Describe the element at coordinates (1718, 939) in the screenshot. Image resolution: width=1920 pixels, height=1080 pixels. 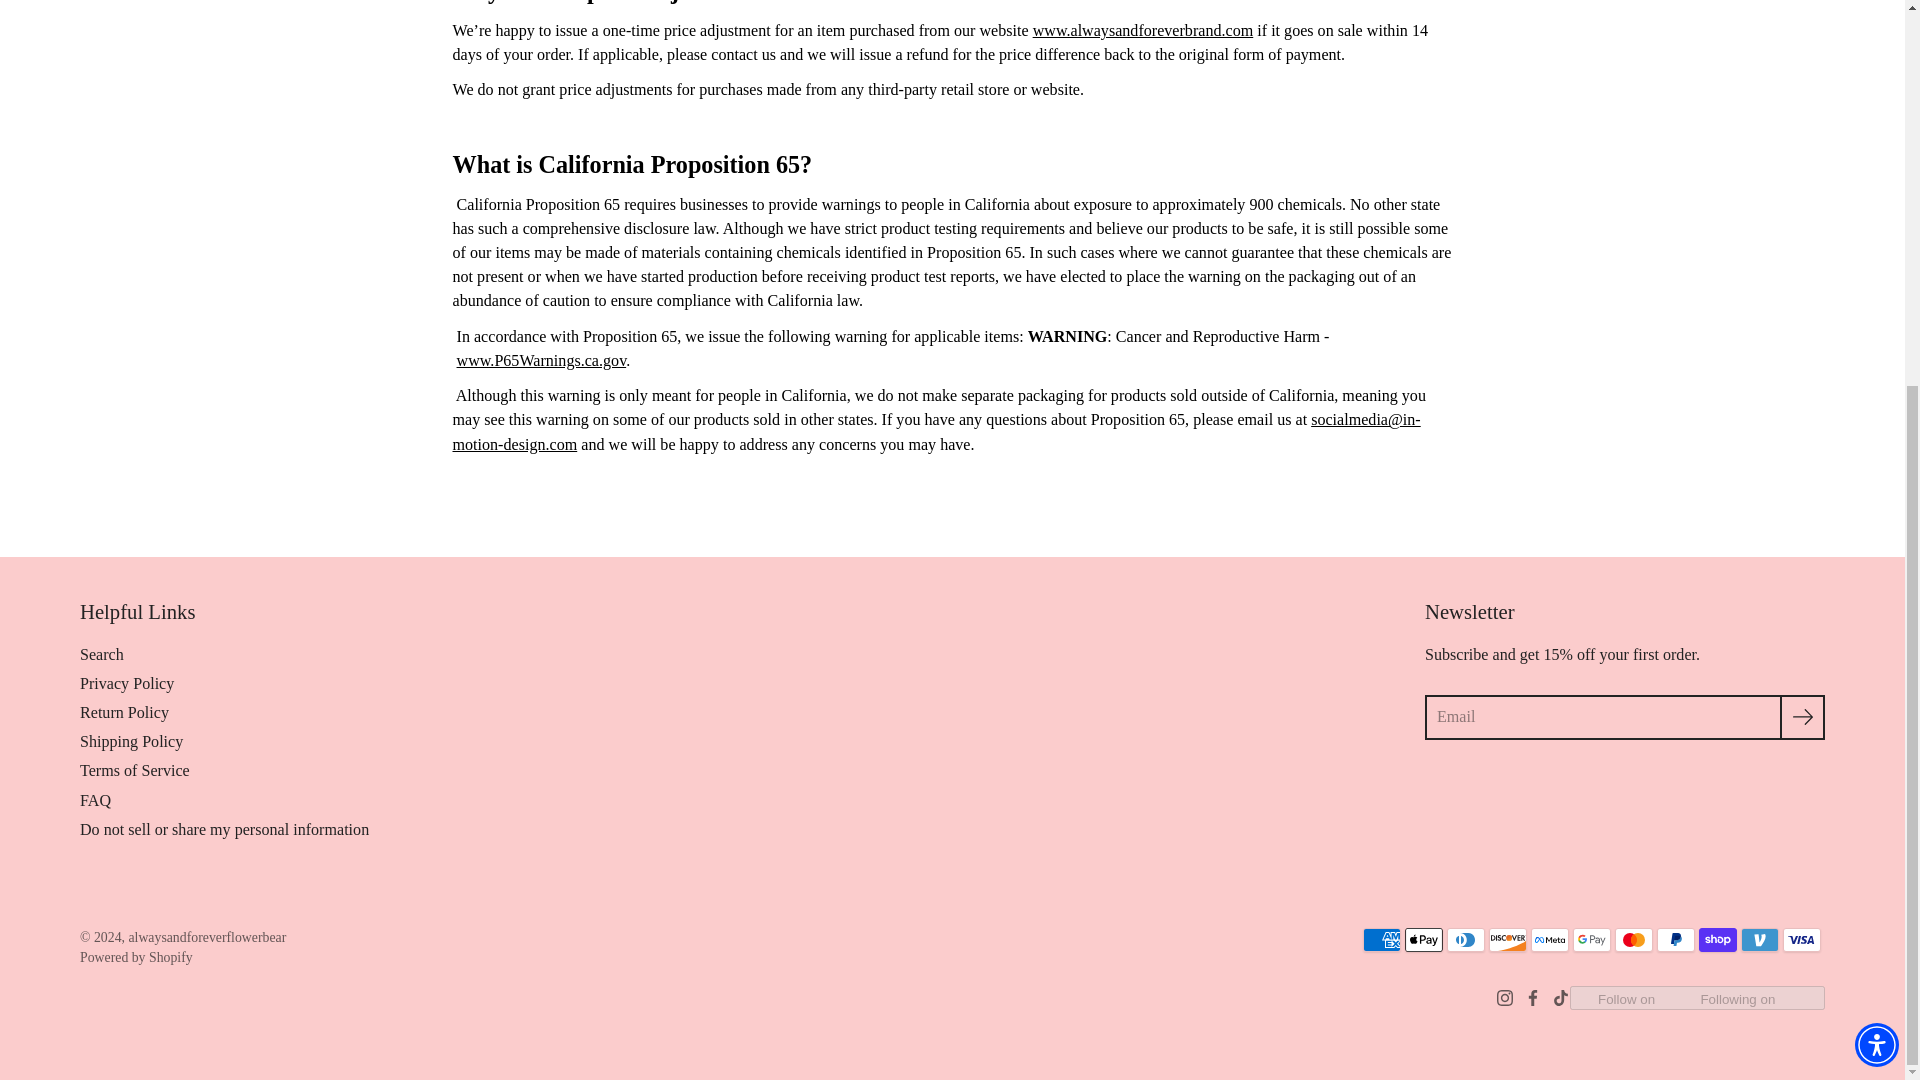
I see `Shop Pay` at that location.